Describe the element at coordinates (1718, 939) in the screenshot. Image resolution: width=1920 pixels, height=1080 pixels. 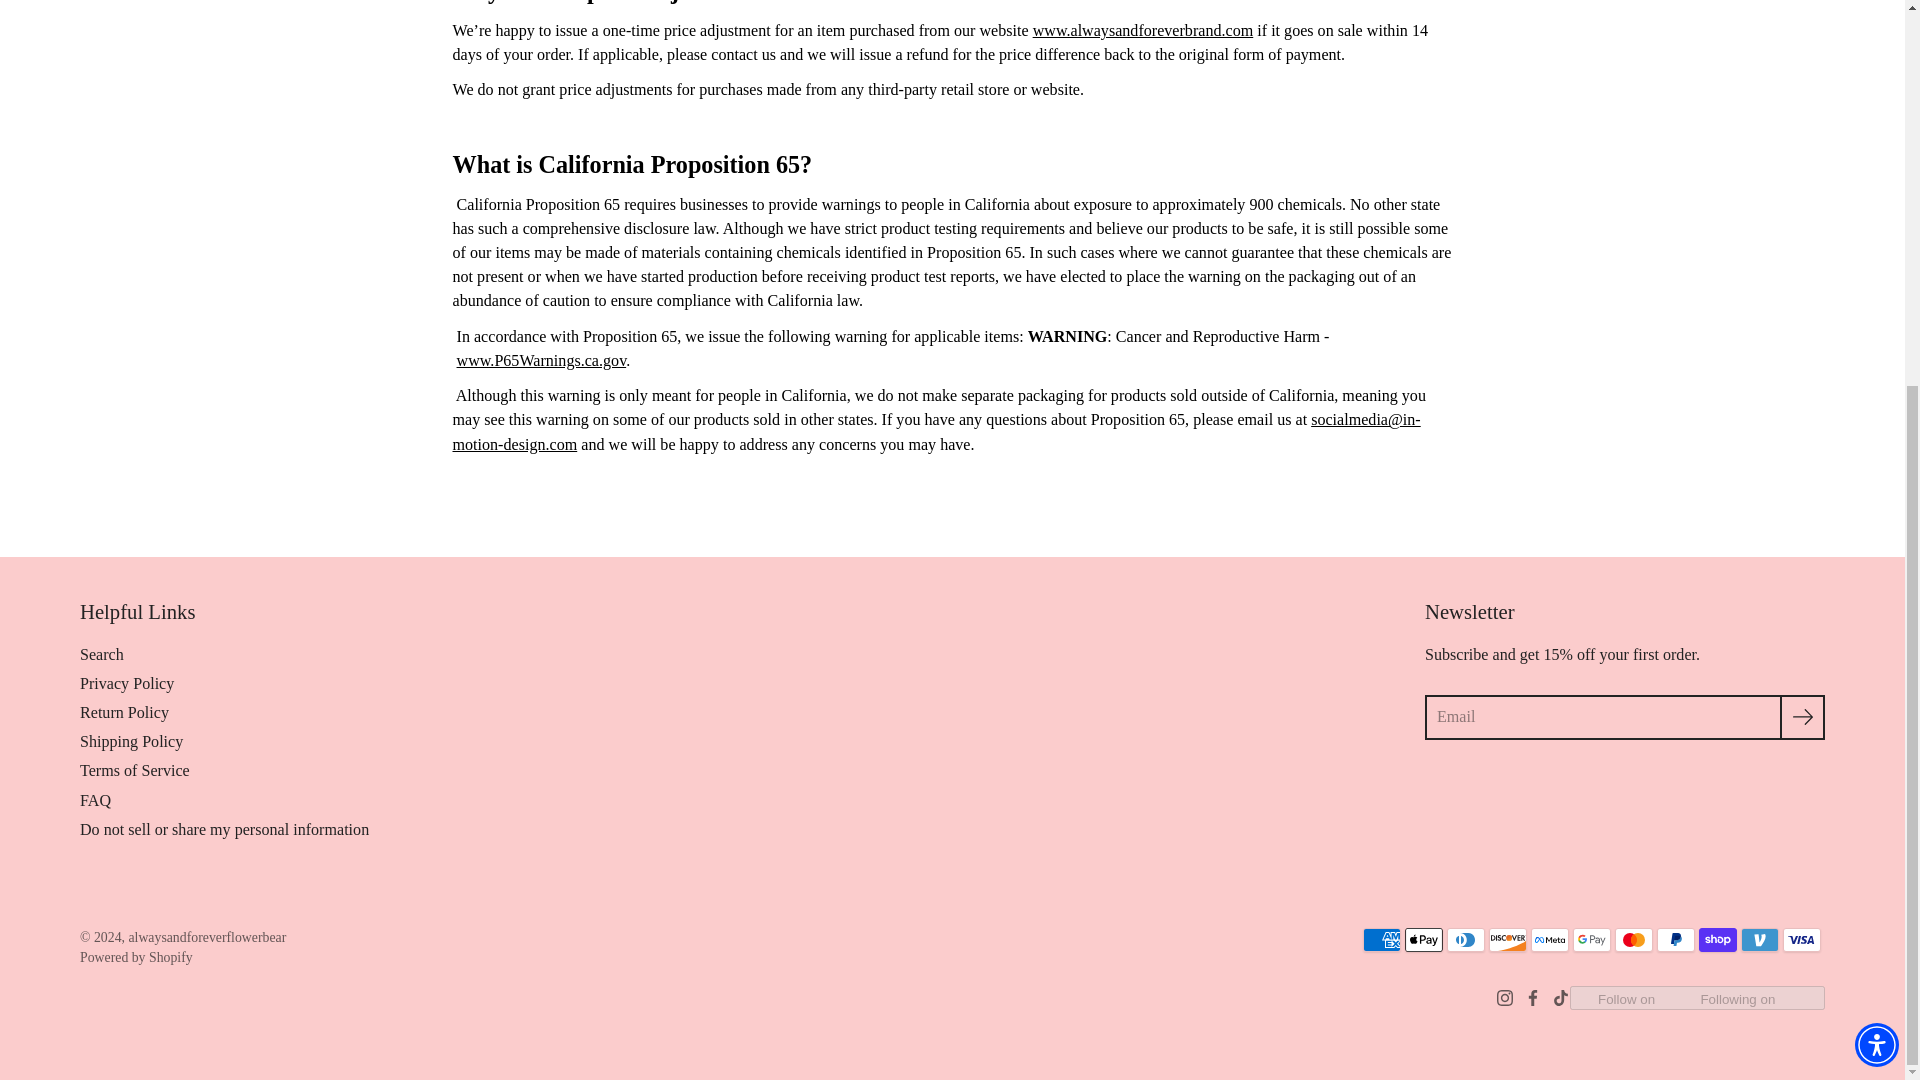
I see `Shop Pay` at that location.